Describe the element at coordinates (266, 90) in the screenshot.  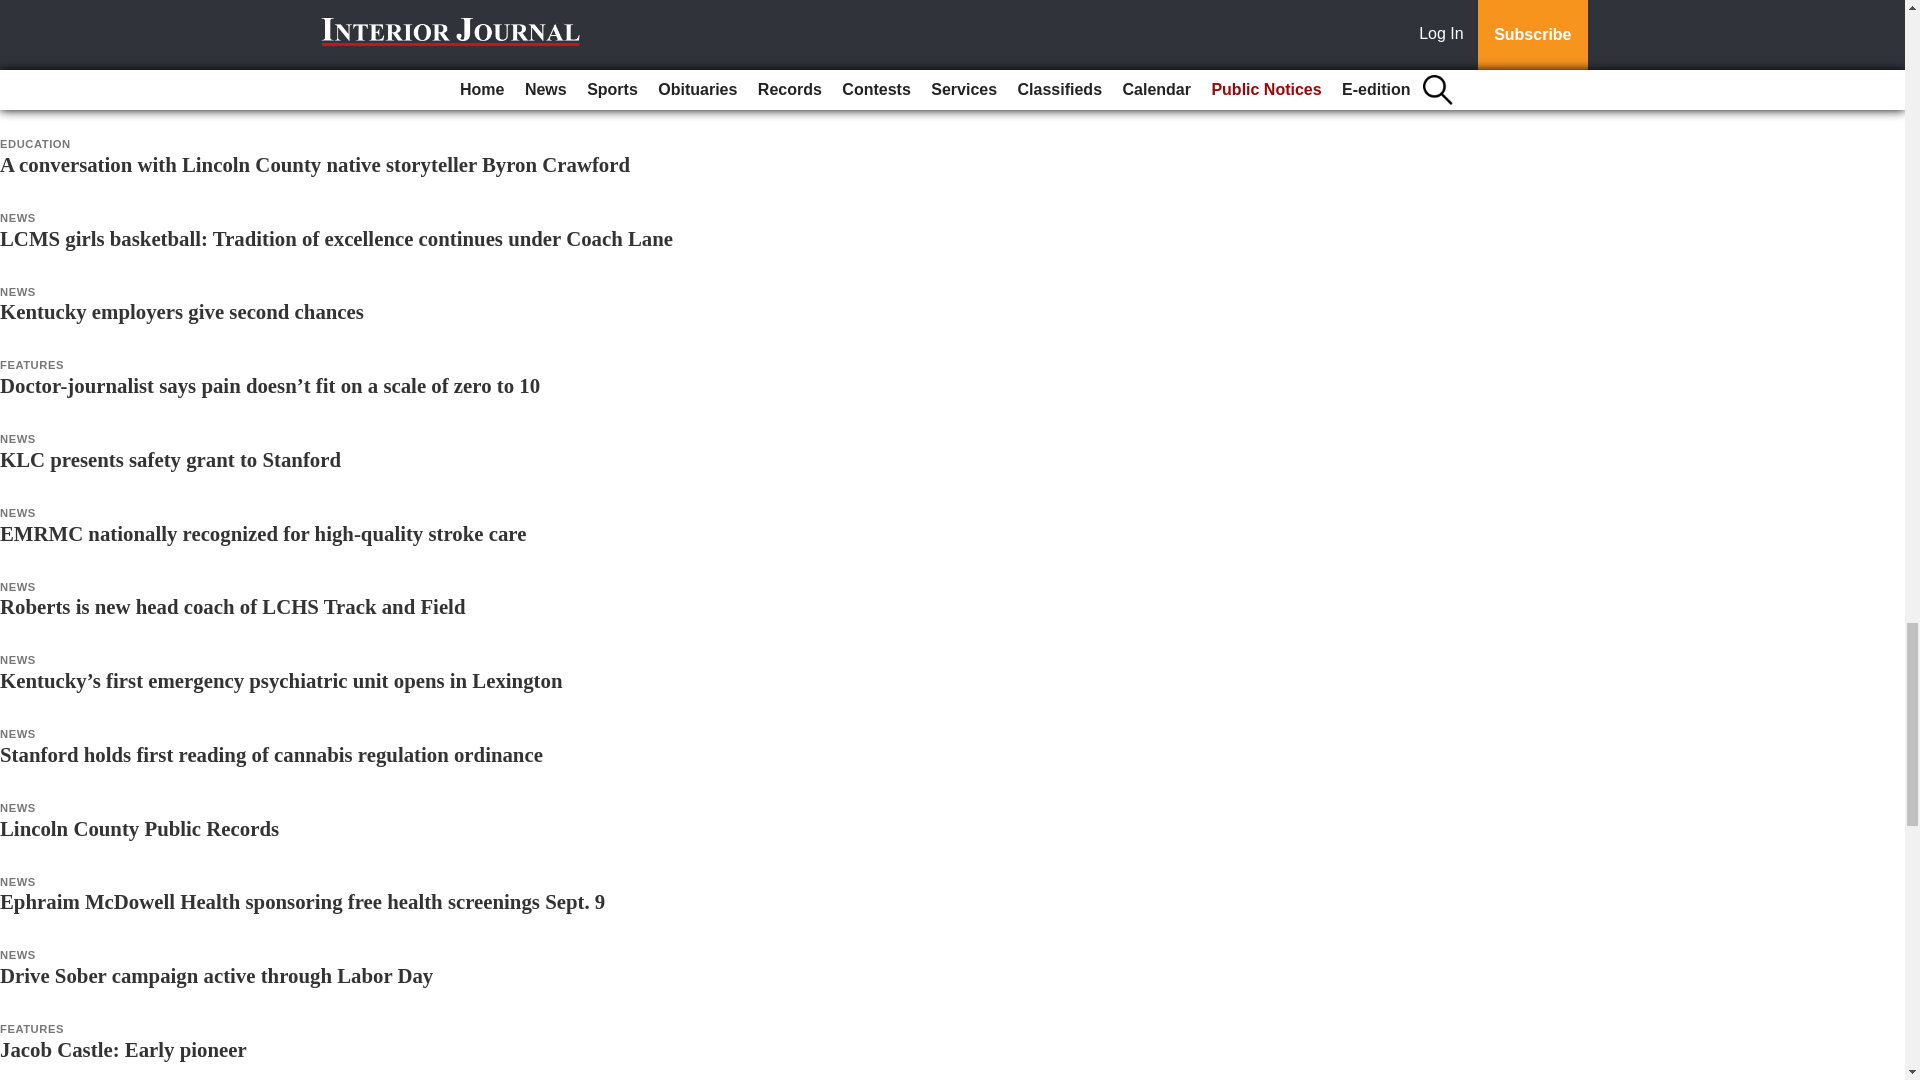
I see `Lincoln Schools staff received awards at Opening Day event` at that location.